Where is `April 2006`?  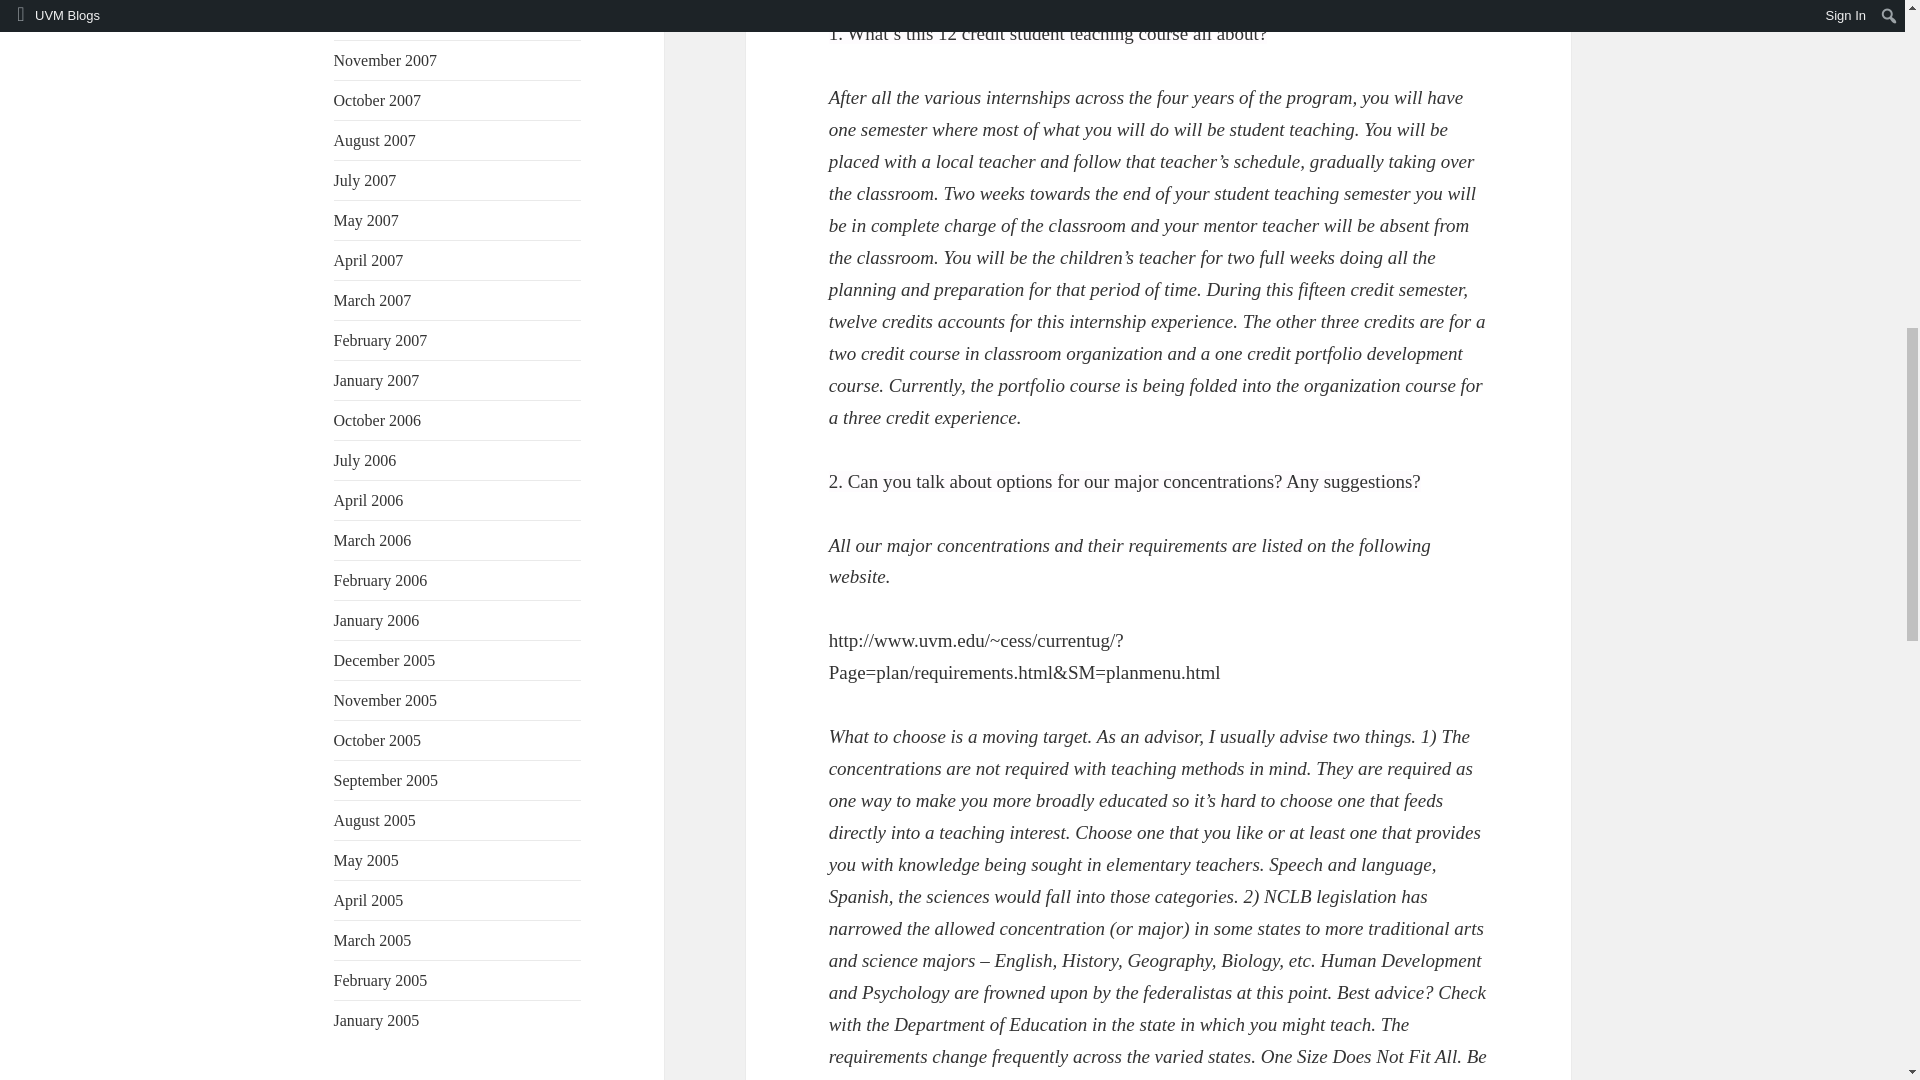 April 2006 is located at coordinates (368, 500).